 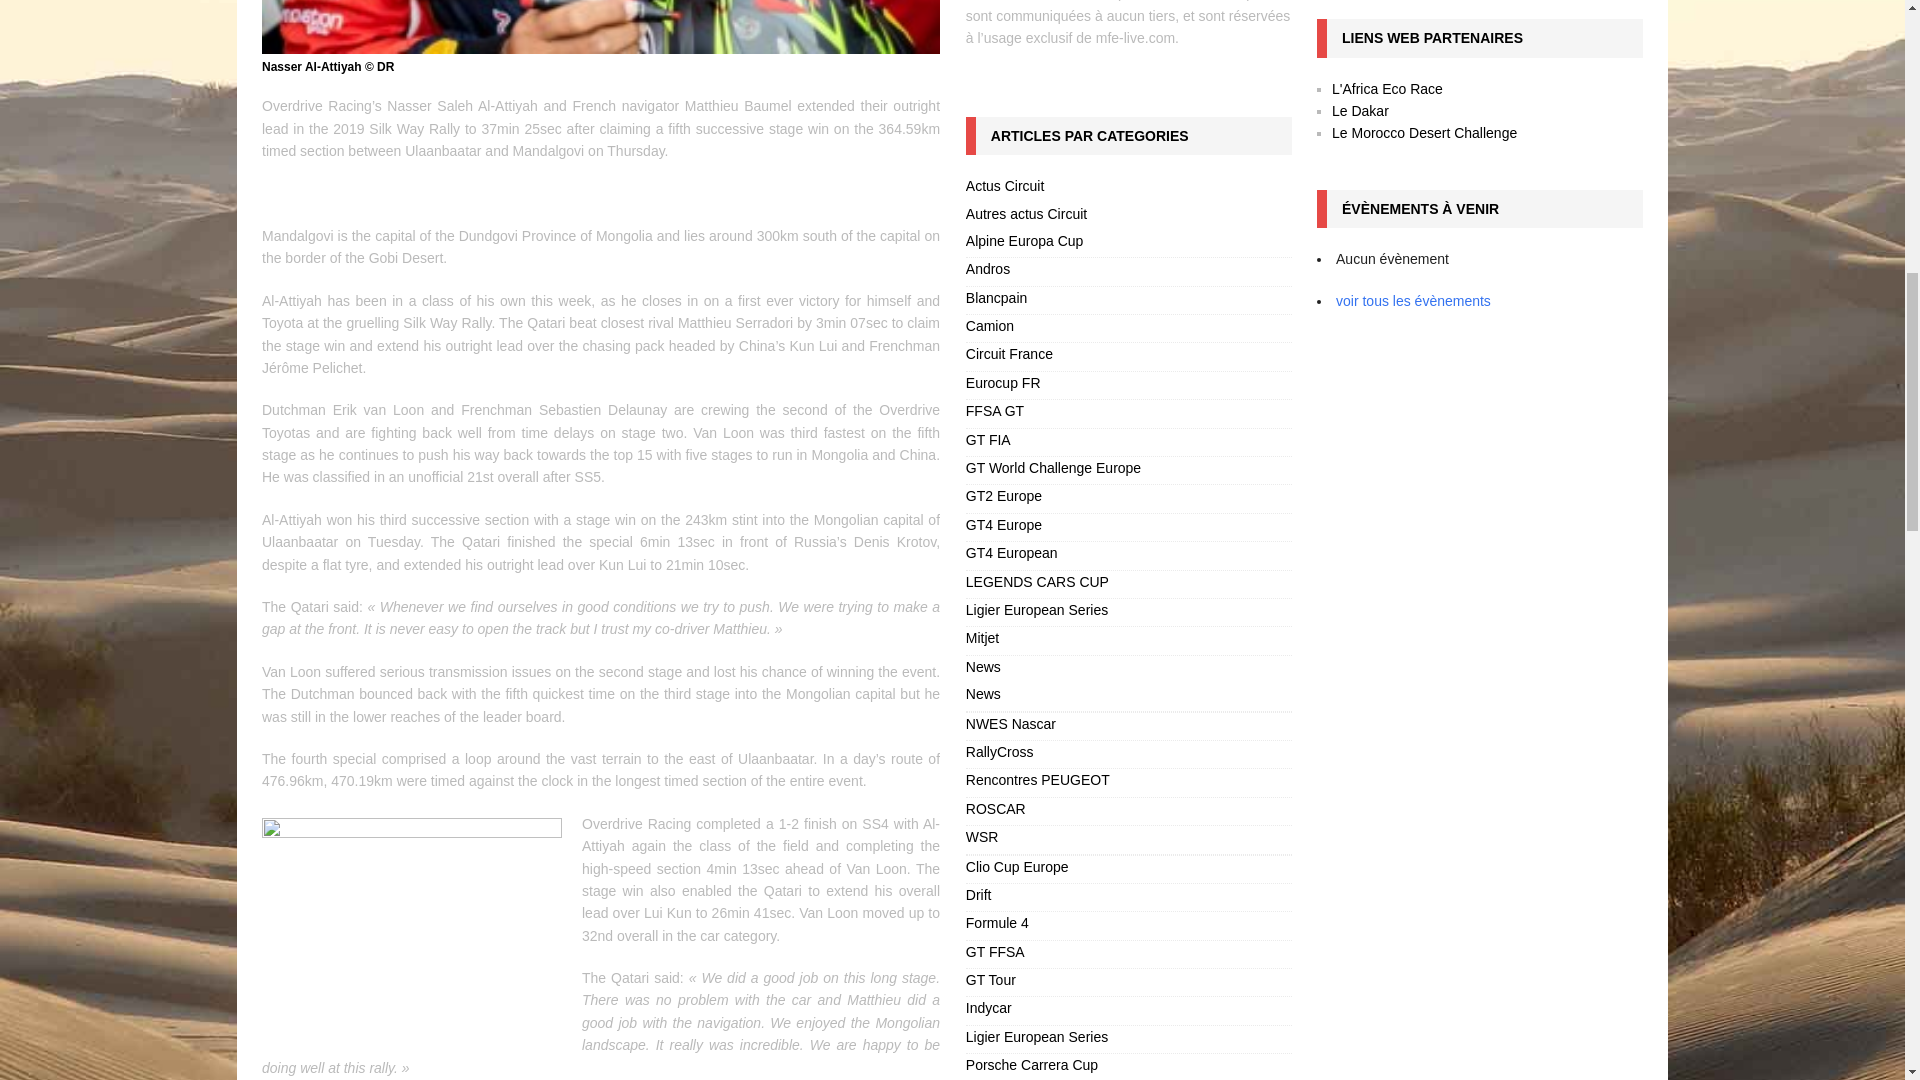 I want to click on Autres actus Circuit, so click(x=1128, y=216).